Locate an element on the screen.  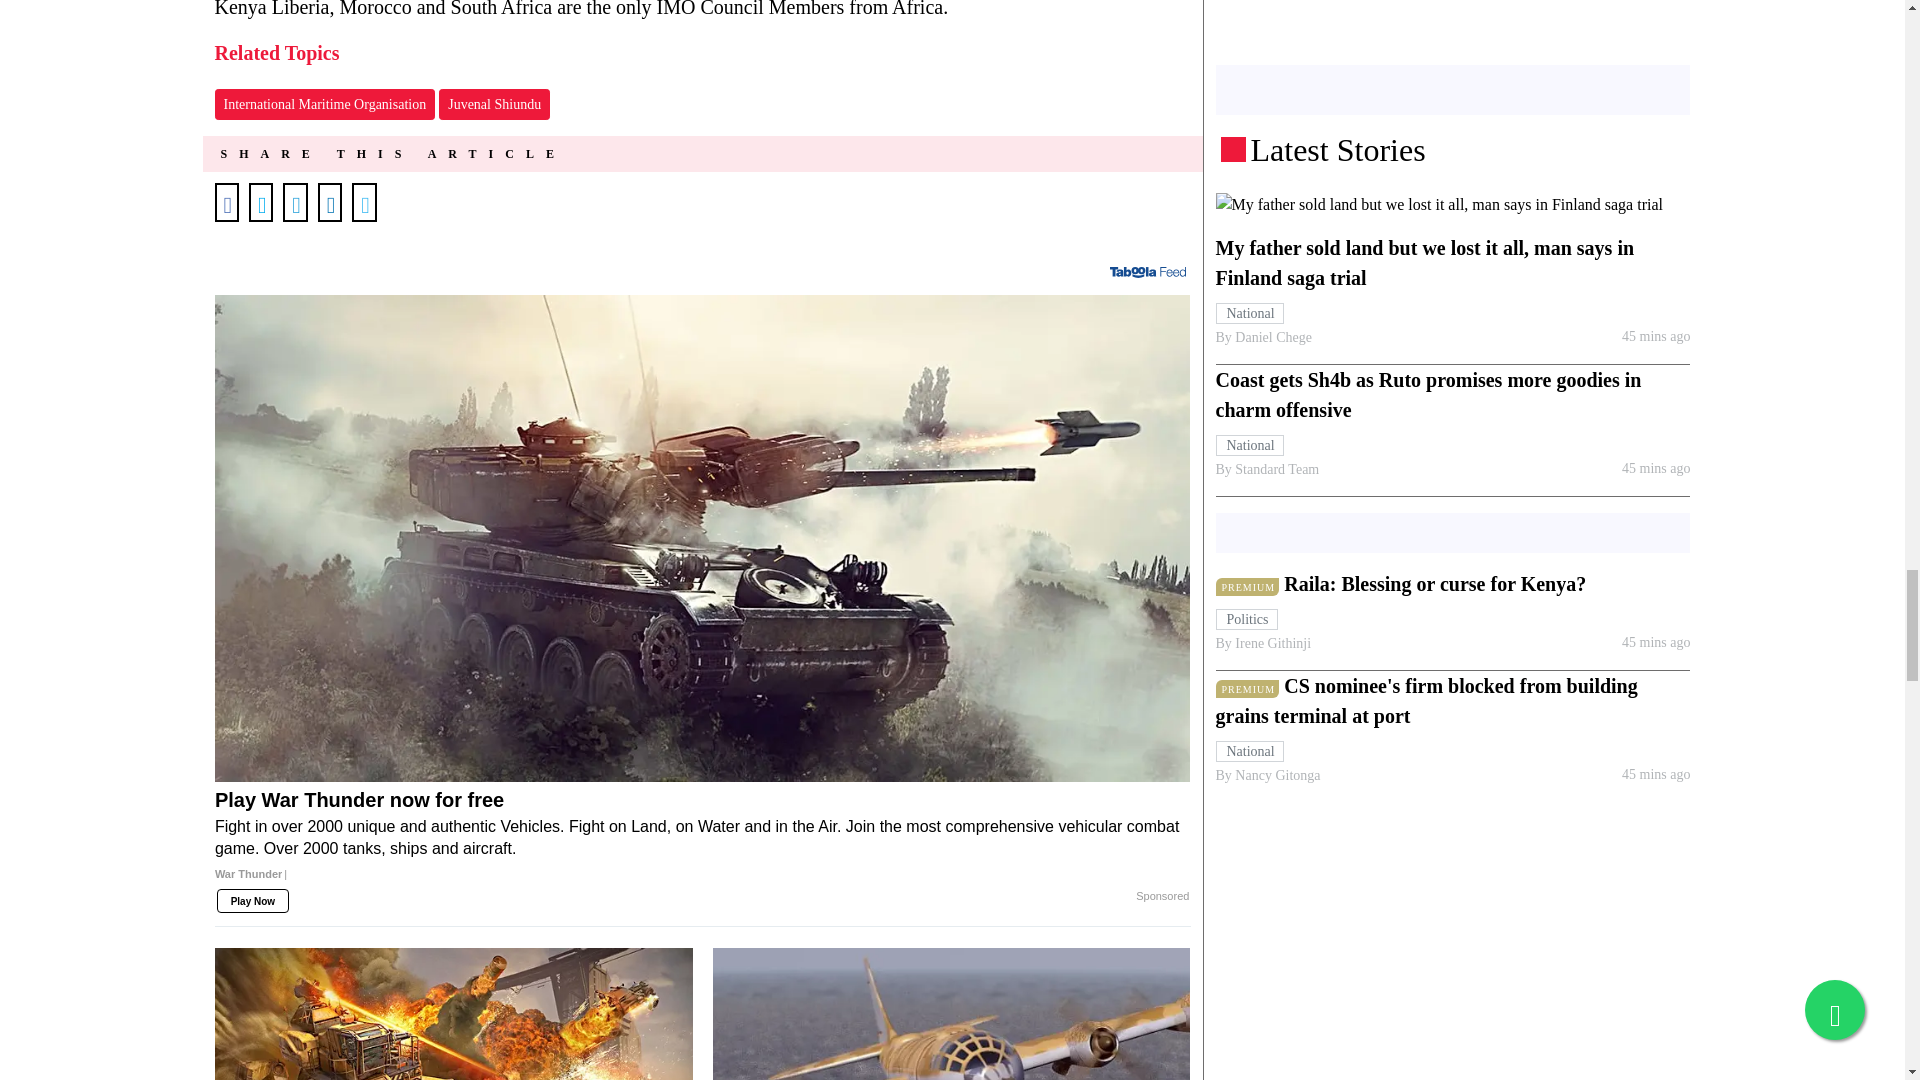
Play War Thunder now for free is located at coordinates (702, 844).